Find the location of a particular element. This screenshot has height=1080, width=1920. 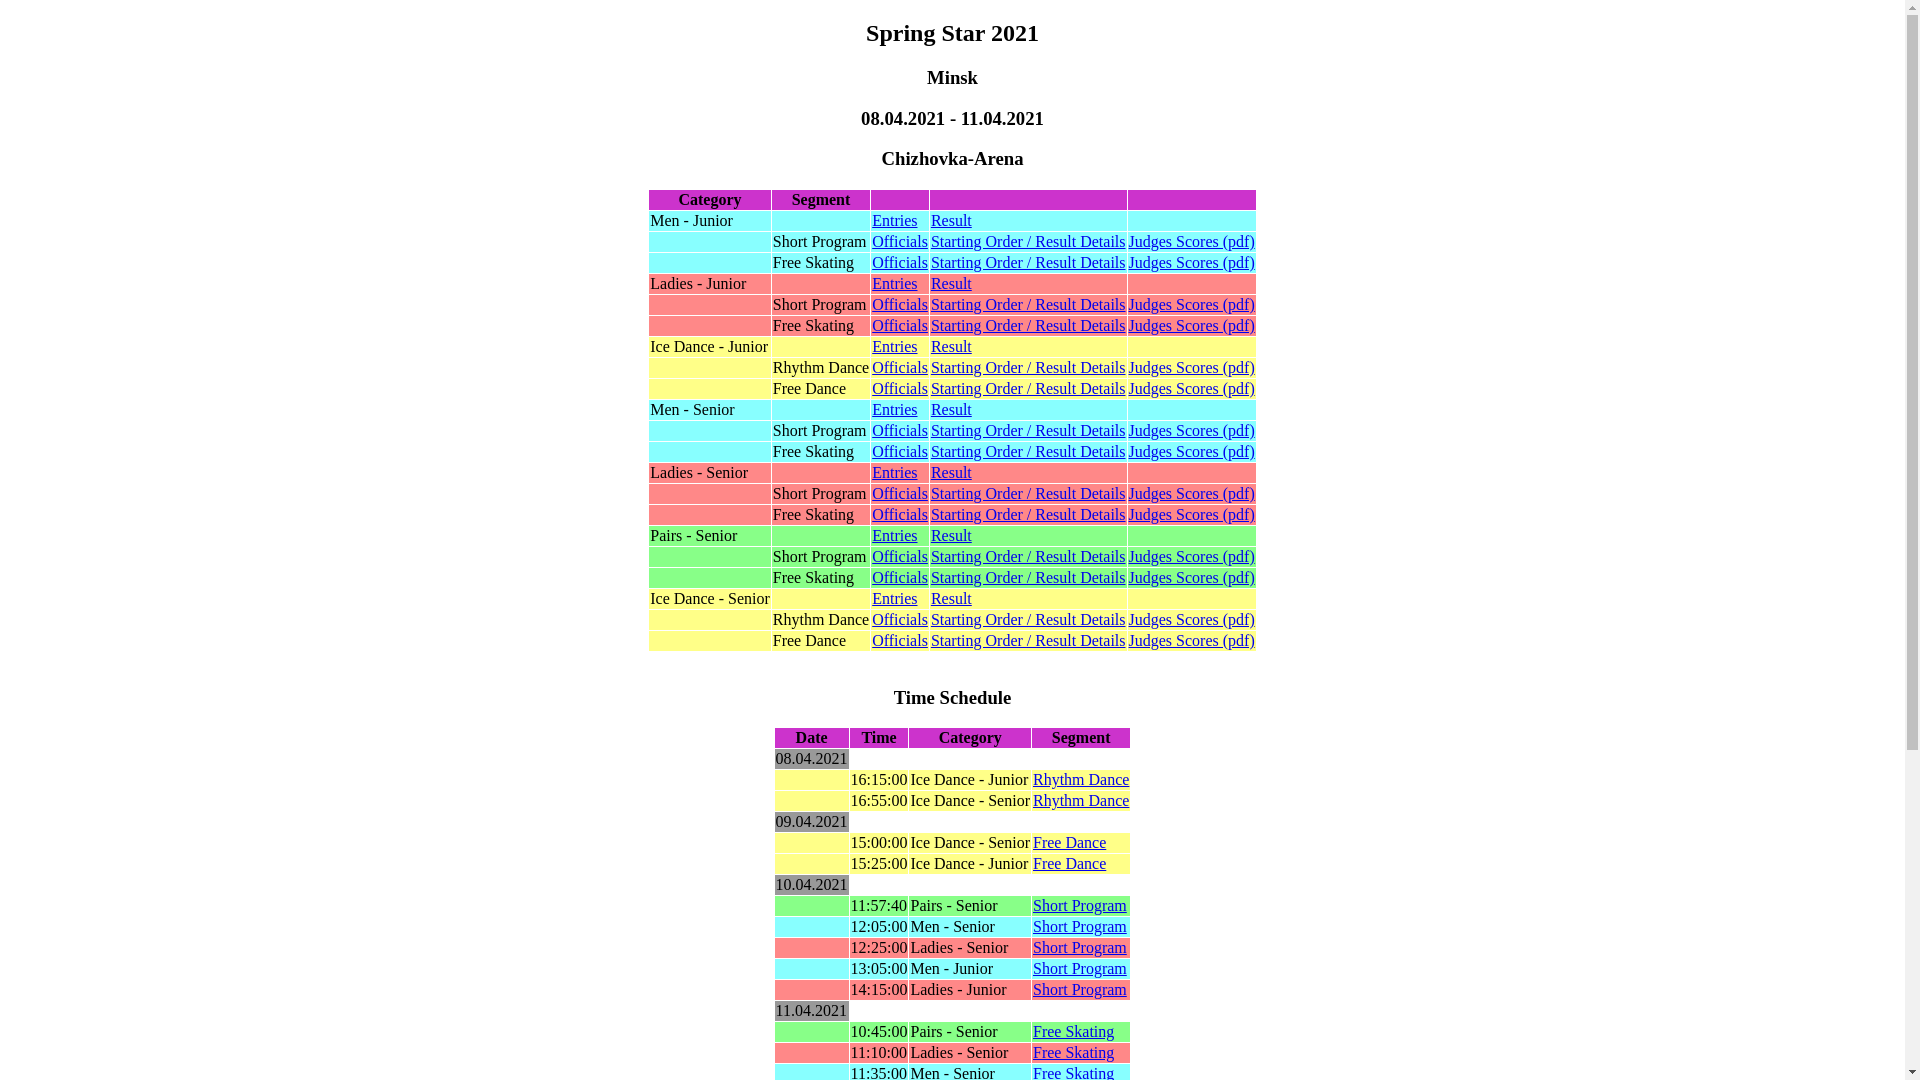

Rhythm Dance is located at coordinates (1081, 780).